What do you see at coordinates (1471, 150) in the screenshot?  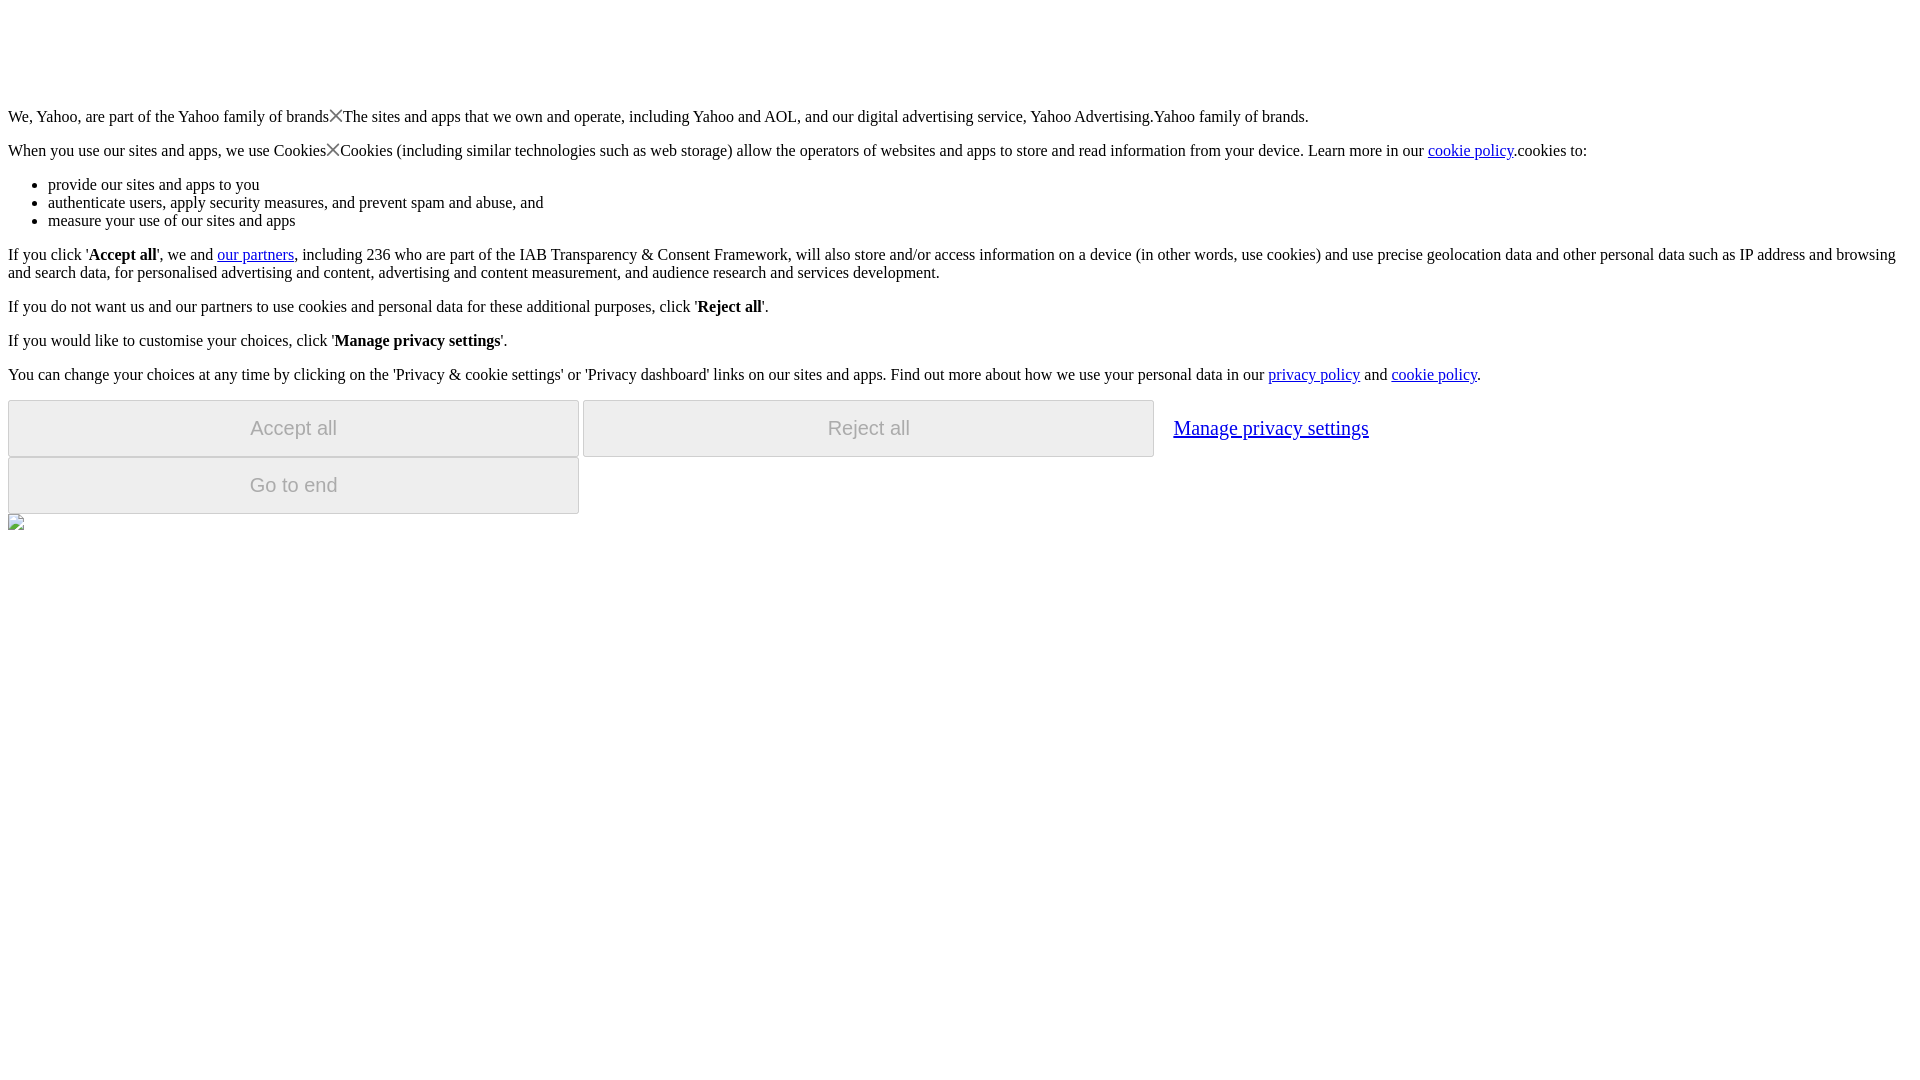 I see `cookie policy` at bounding box center [1471, 150].